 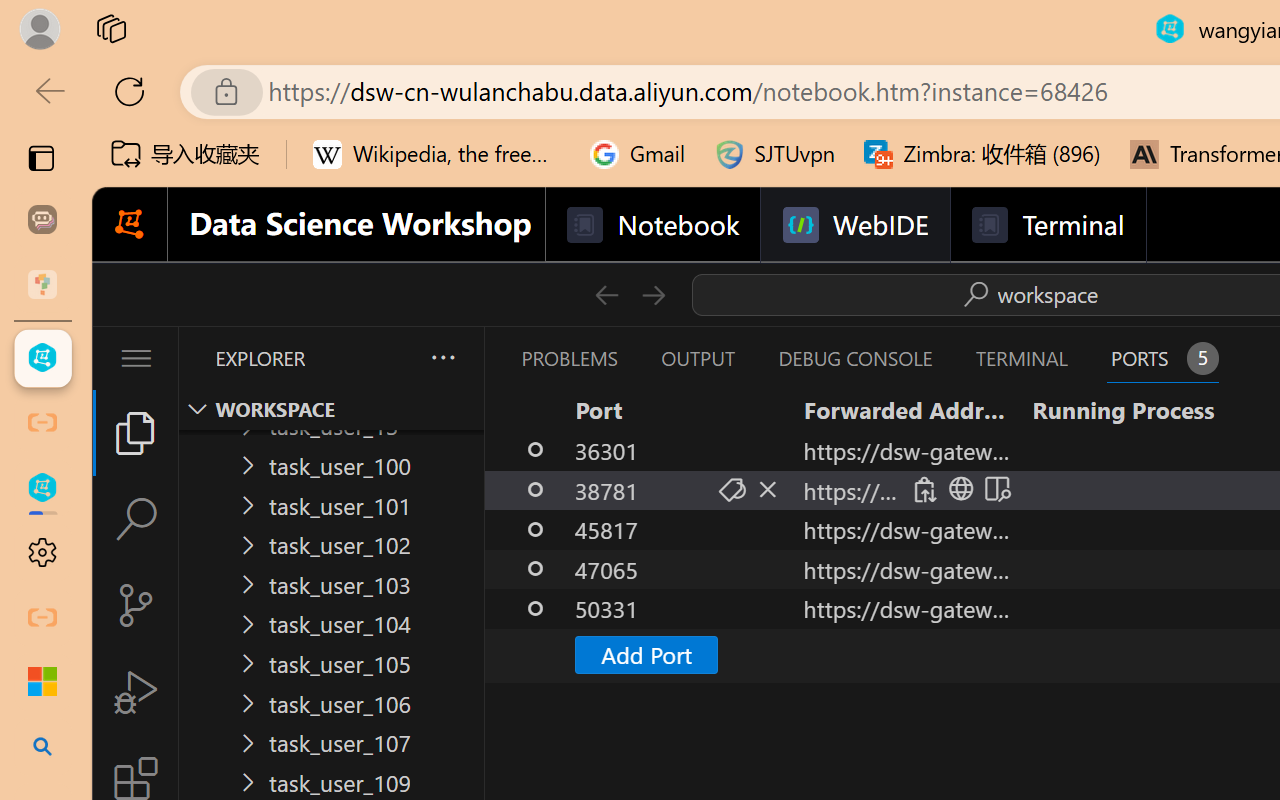 I want to click on Application Menu, so click(x=136, y=358).